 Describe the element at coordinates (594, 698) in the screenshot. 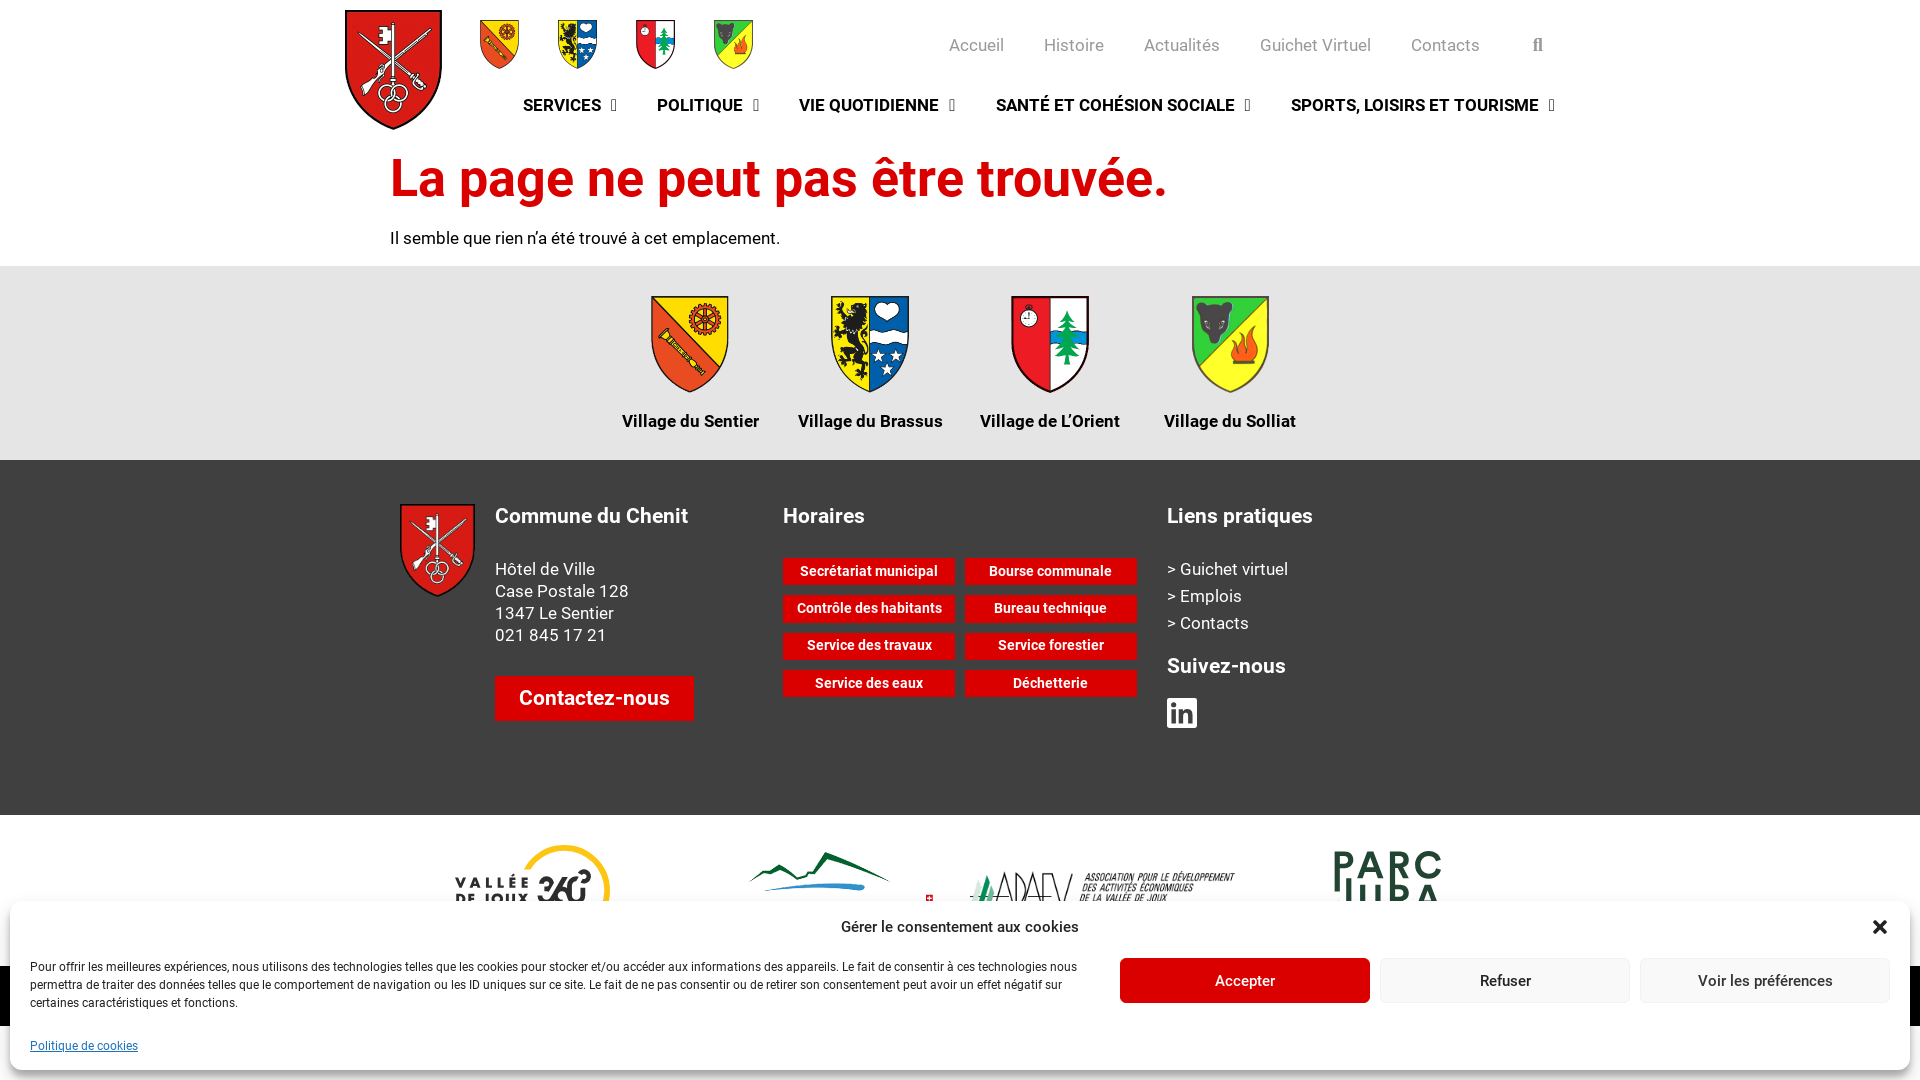

I see `Contactez-nous` at that location.